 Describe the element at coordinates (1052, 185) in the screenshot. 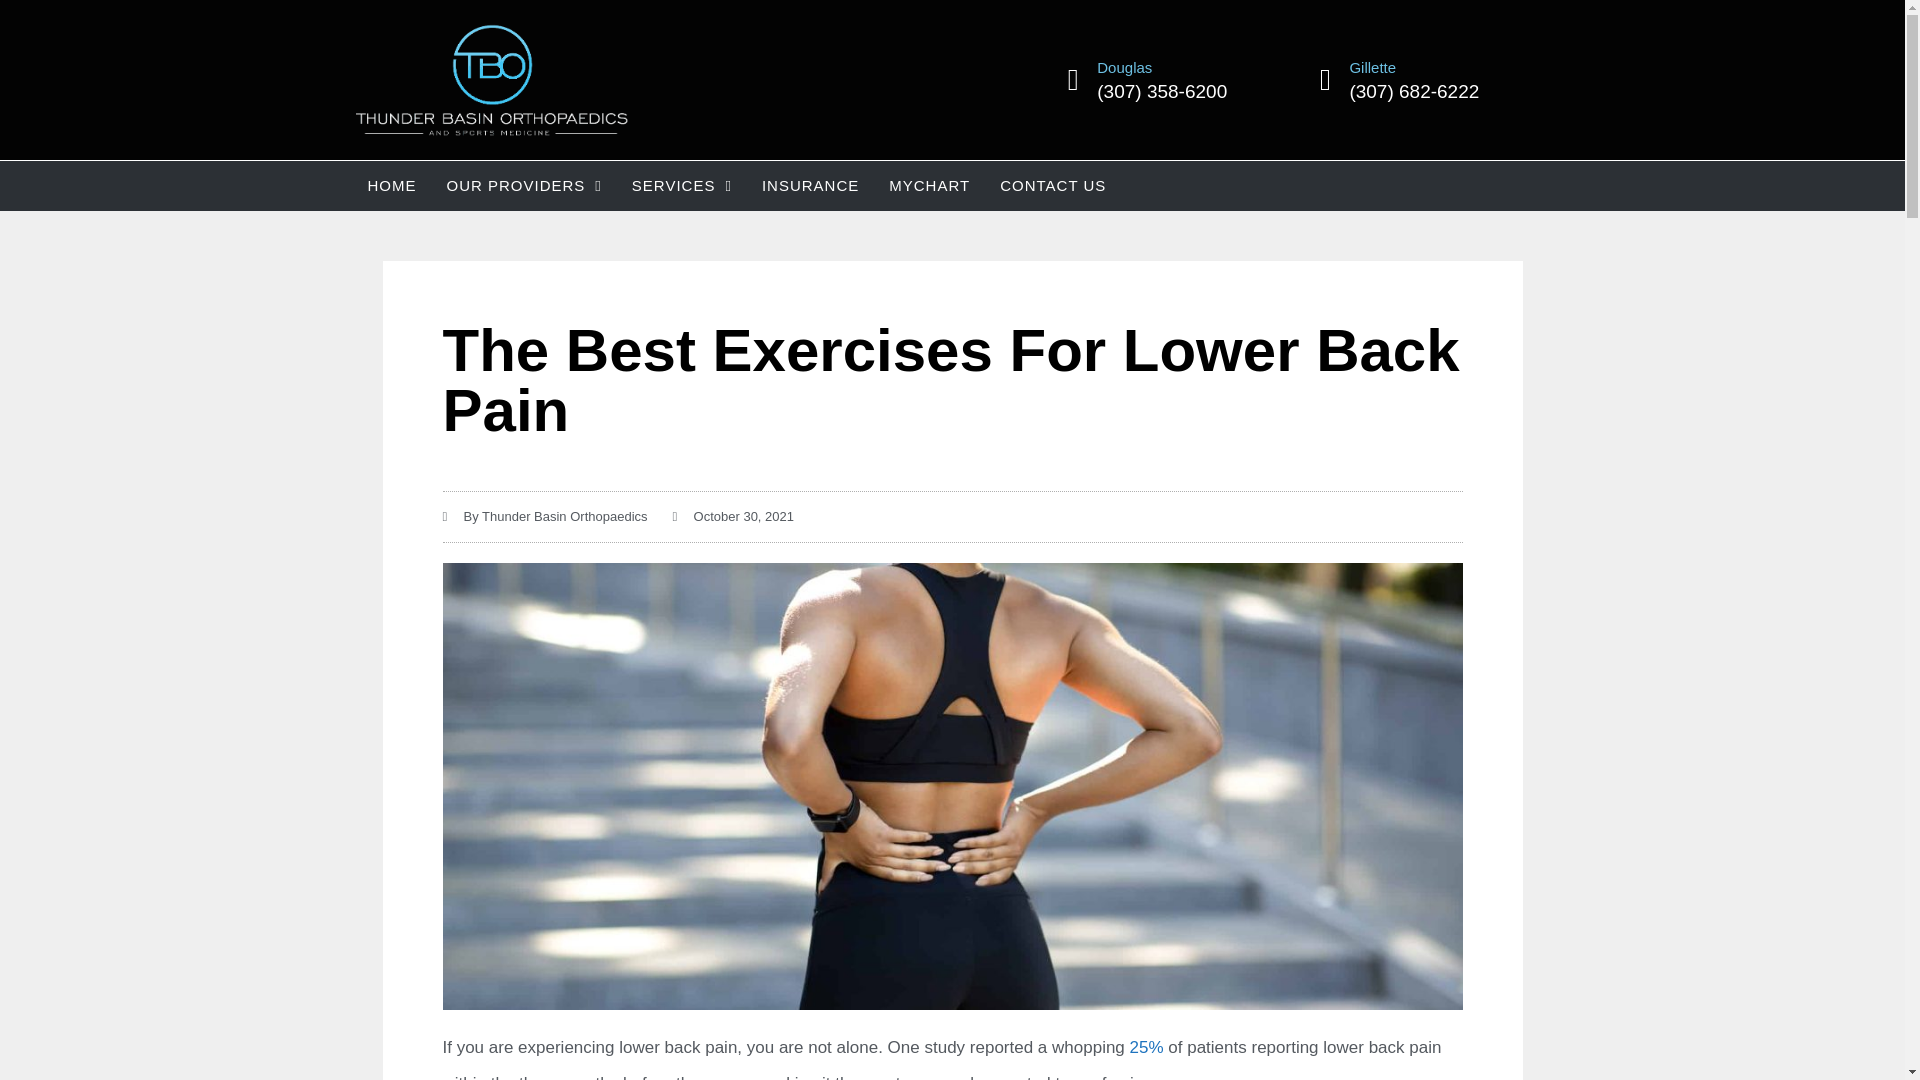

I see `CONTACT US` at that location.